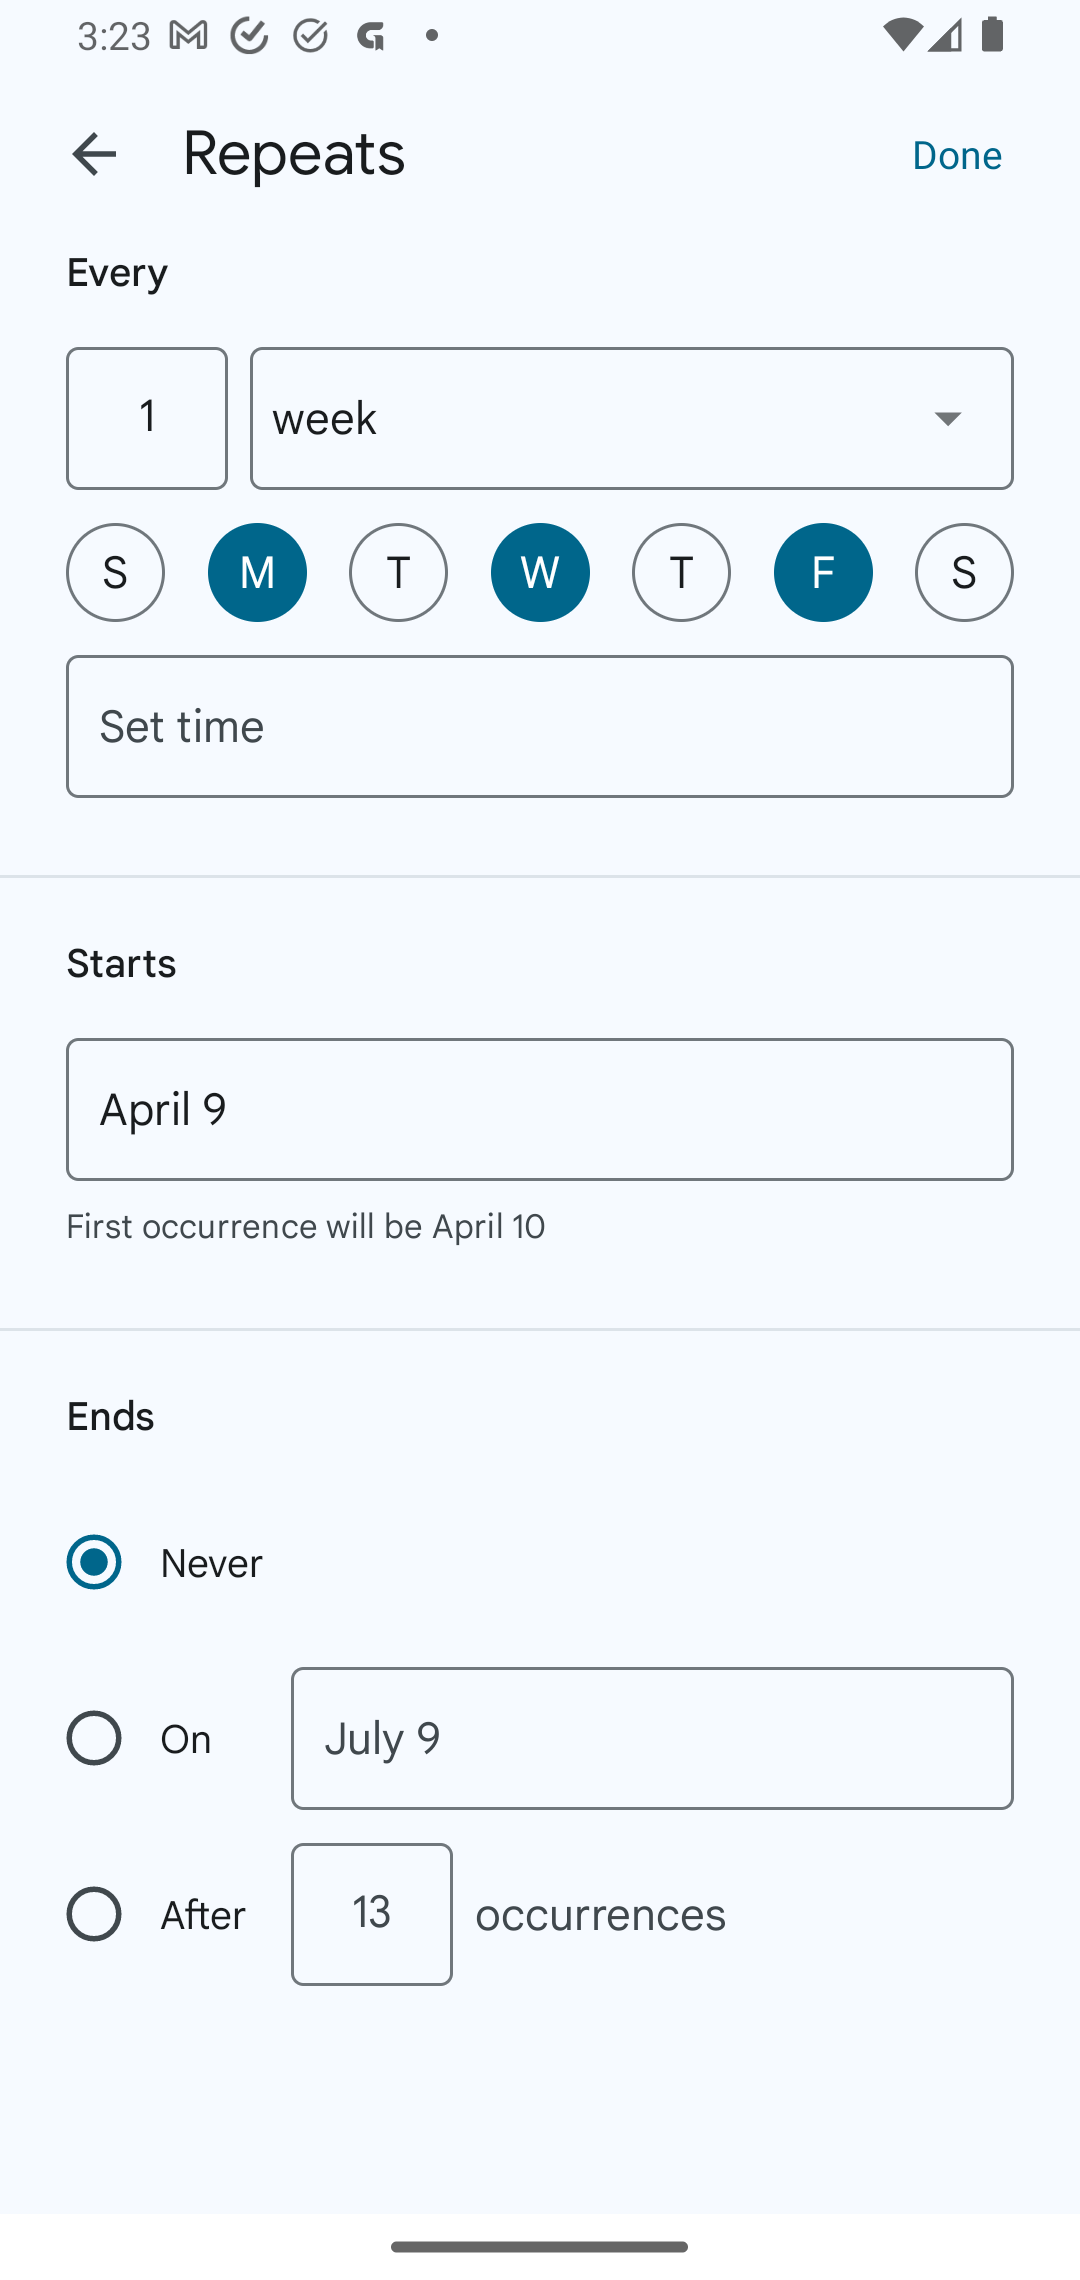 Image resolution: width=1080 pixels, height=2280 pixels. What do you see at coordinates (823, 572) in the screenshot?
I see `F Friday, selected` at bounding box center [823, 572].